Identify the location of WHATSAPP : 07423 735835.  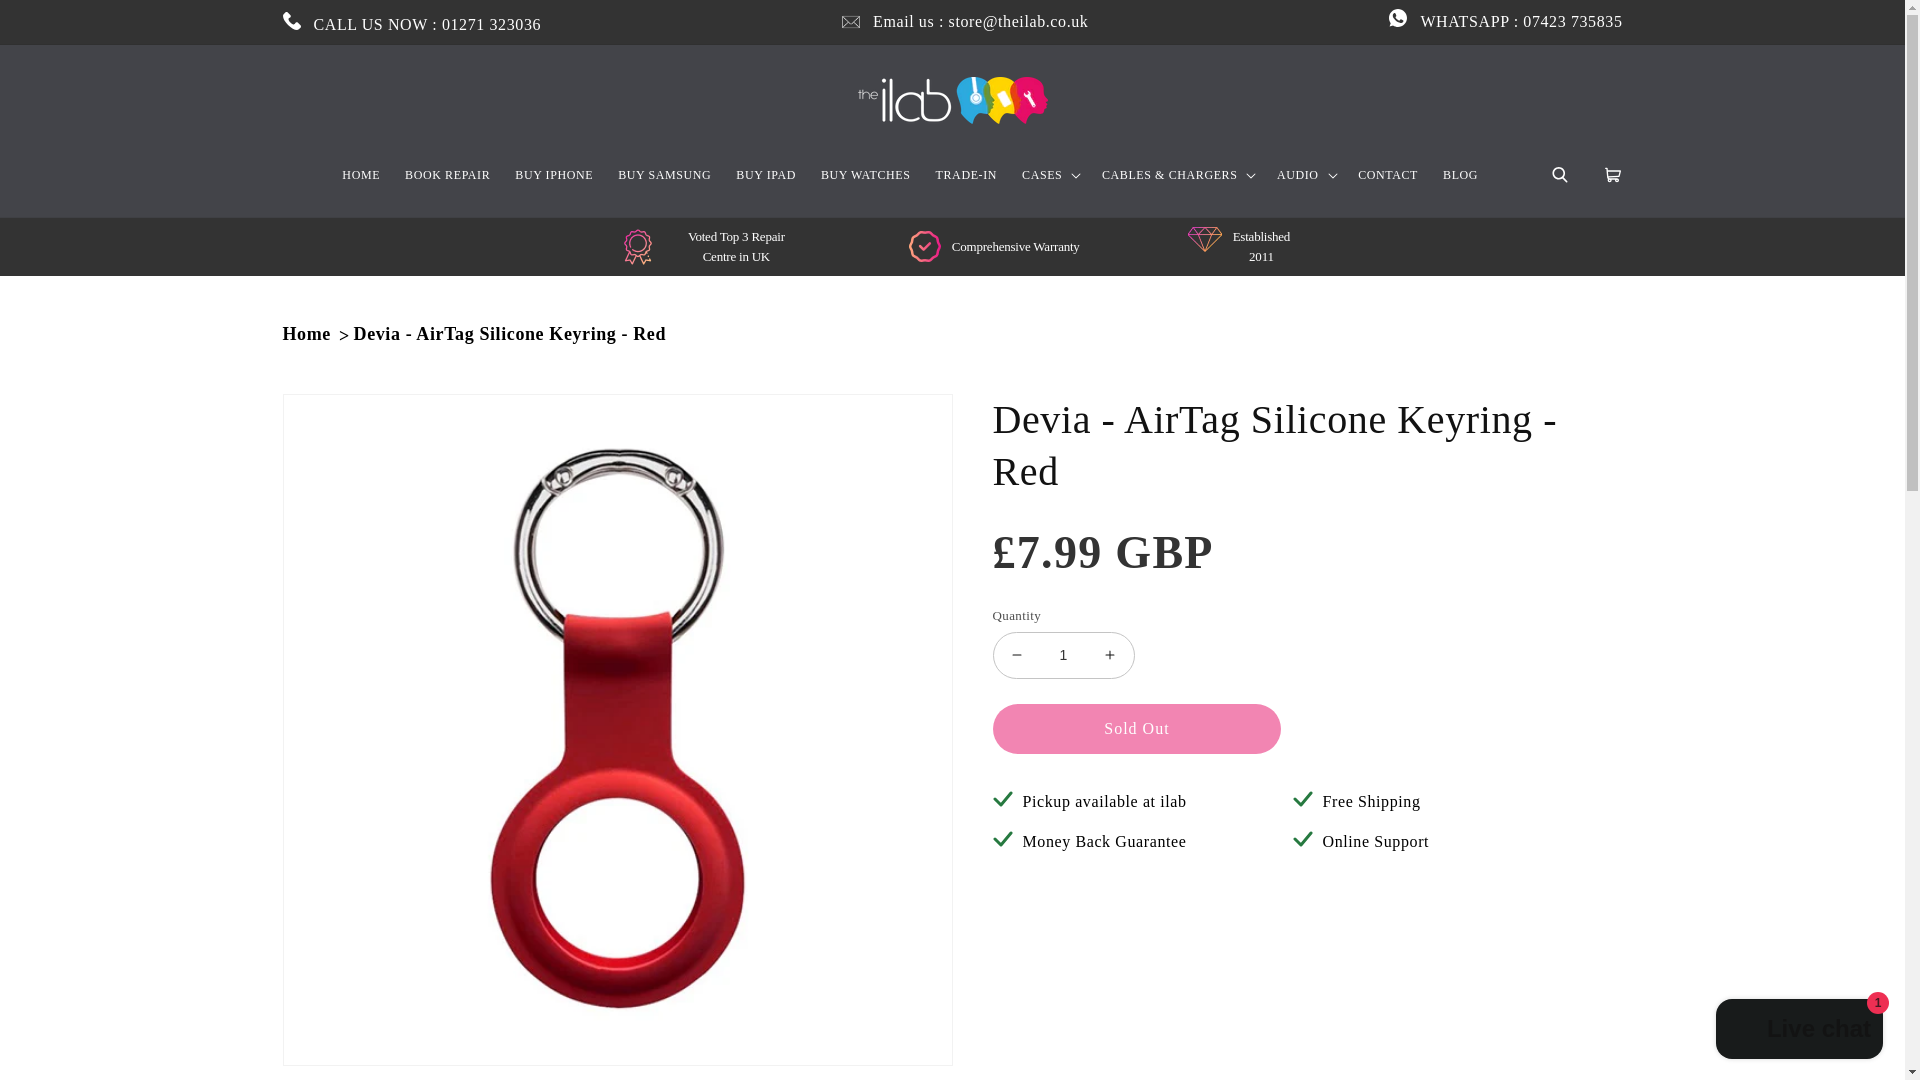
(1505, 22).